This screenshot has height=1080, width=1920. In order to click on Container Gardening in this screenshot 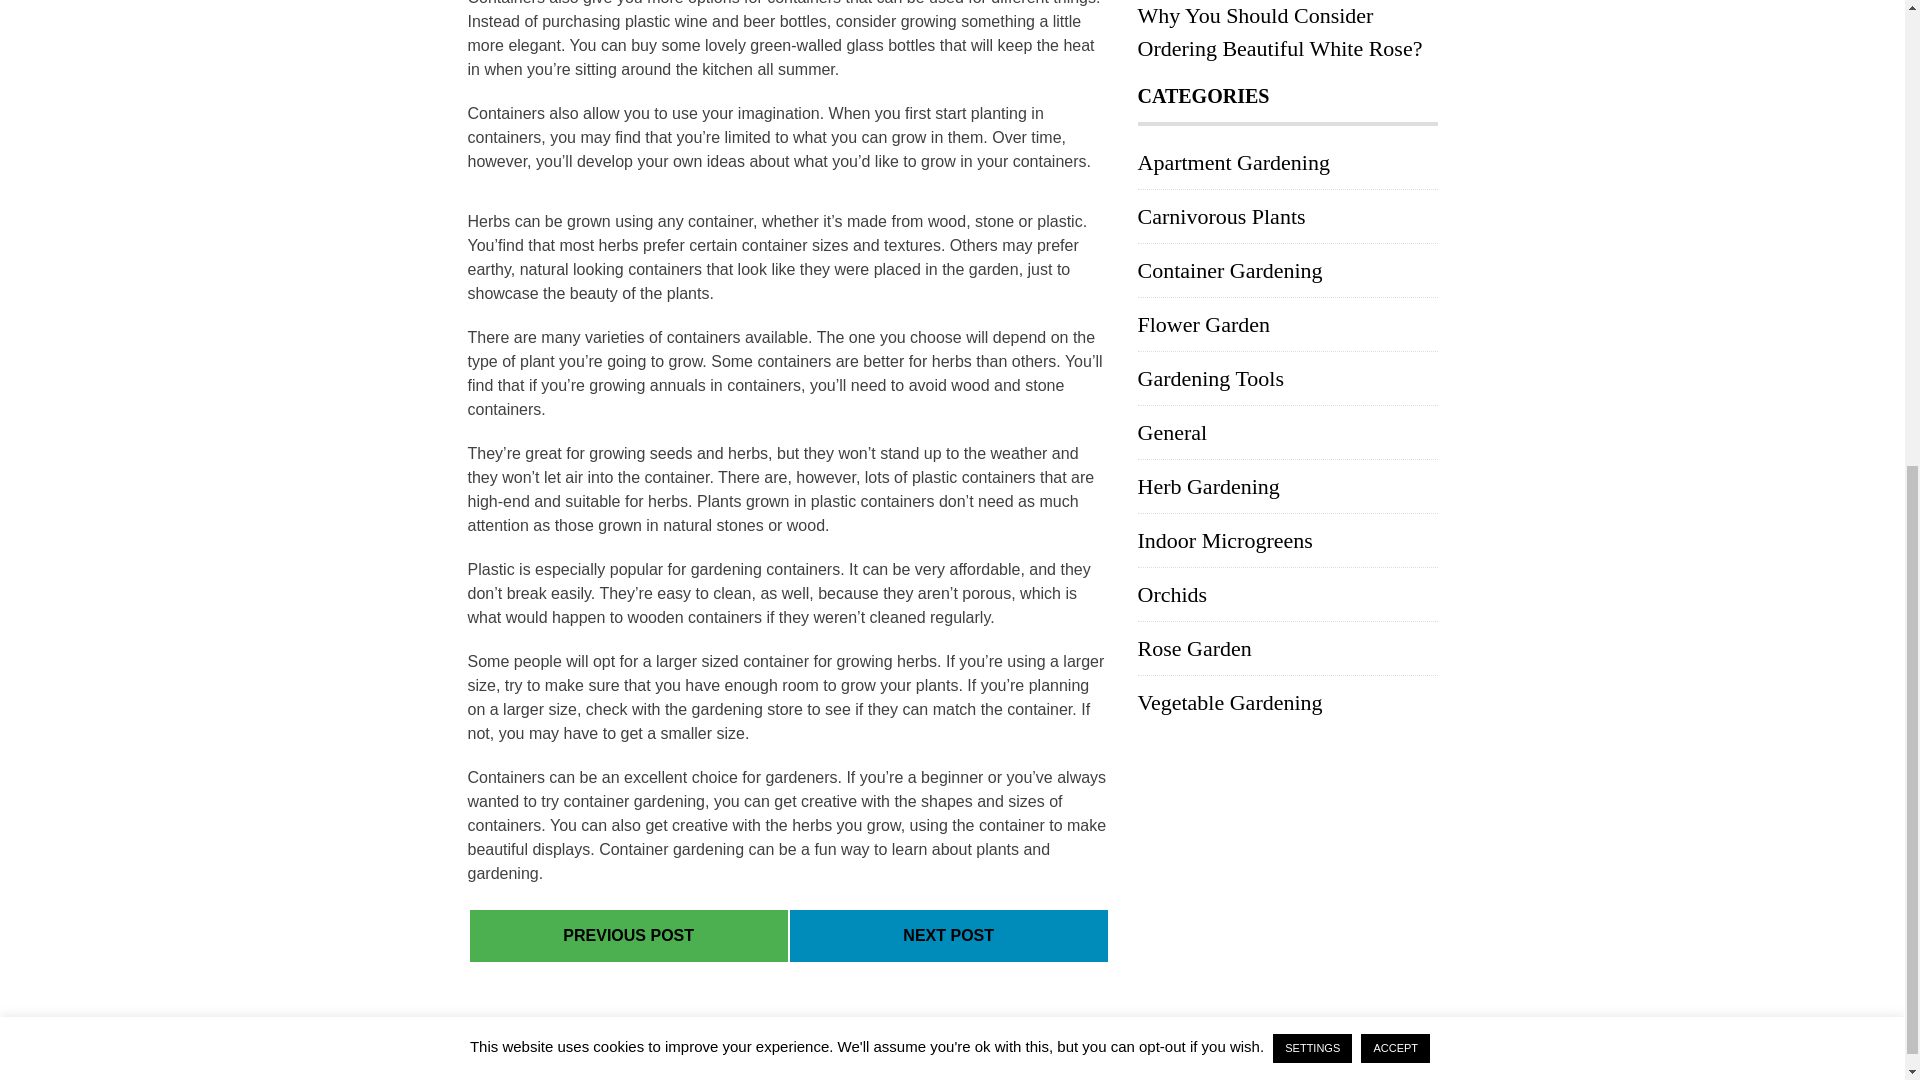, I will do `click(1230, 270)`.